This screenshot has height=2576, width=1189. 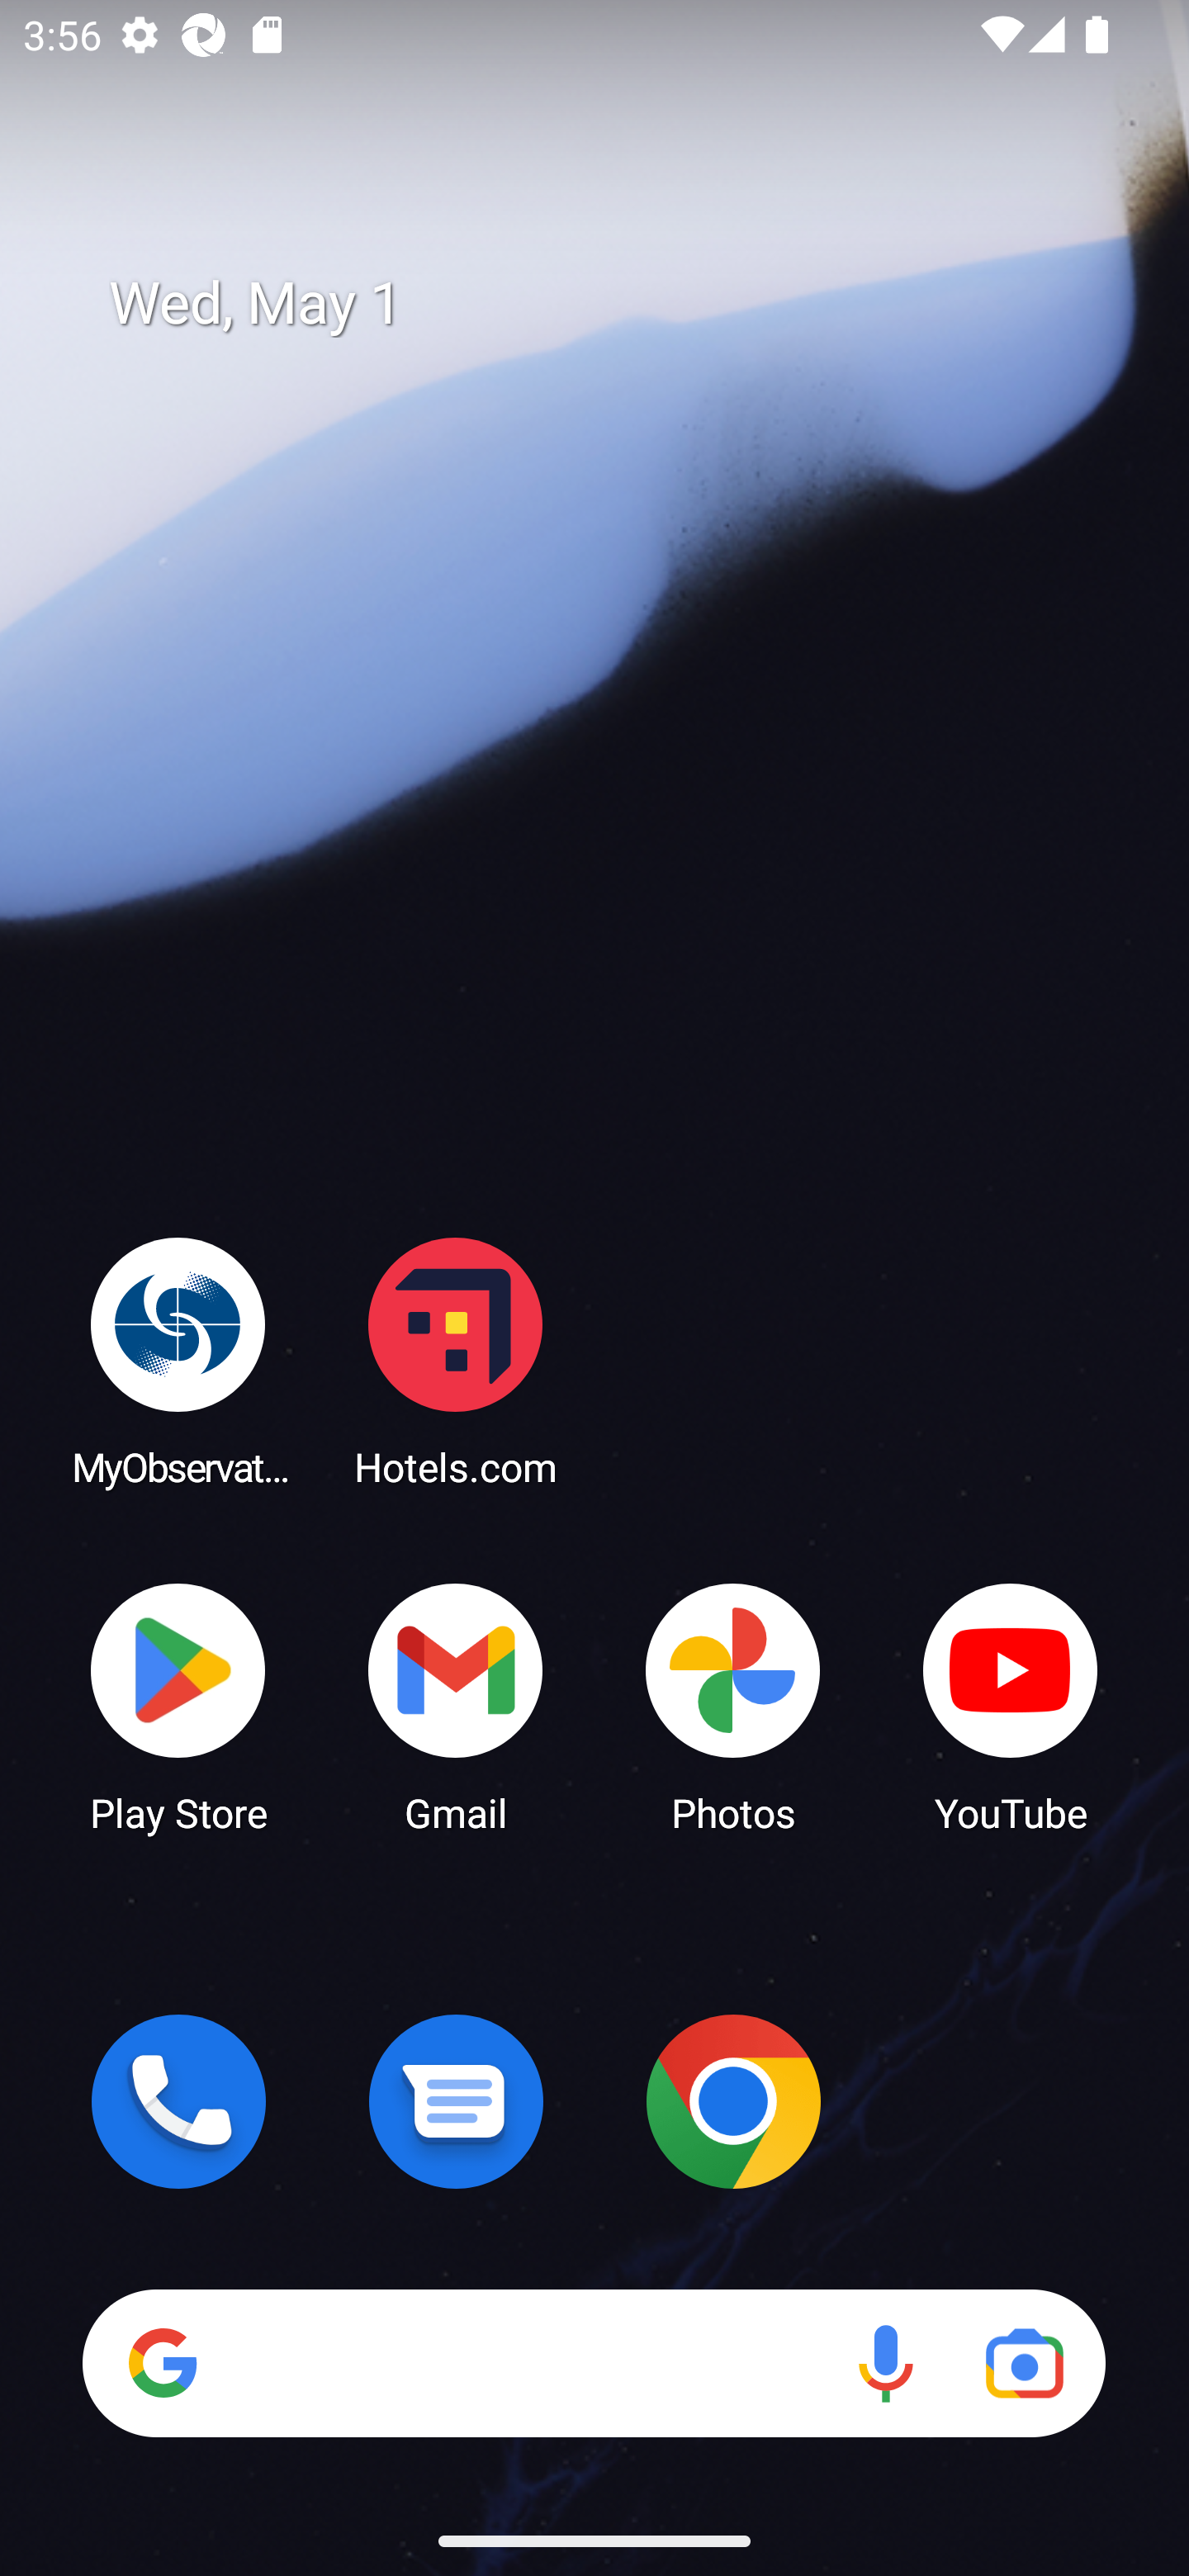 What do you see at coordinates (178, 1361) in the screenshot?
I see `MyObservatory` at bounding box center [178, 1361].